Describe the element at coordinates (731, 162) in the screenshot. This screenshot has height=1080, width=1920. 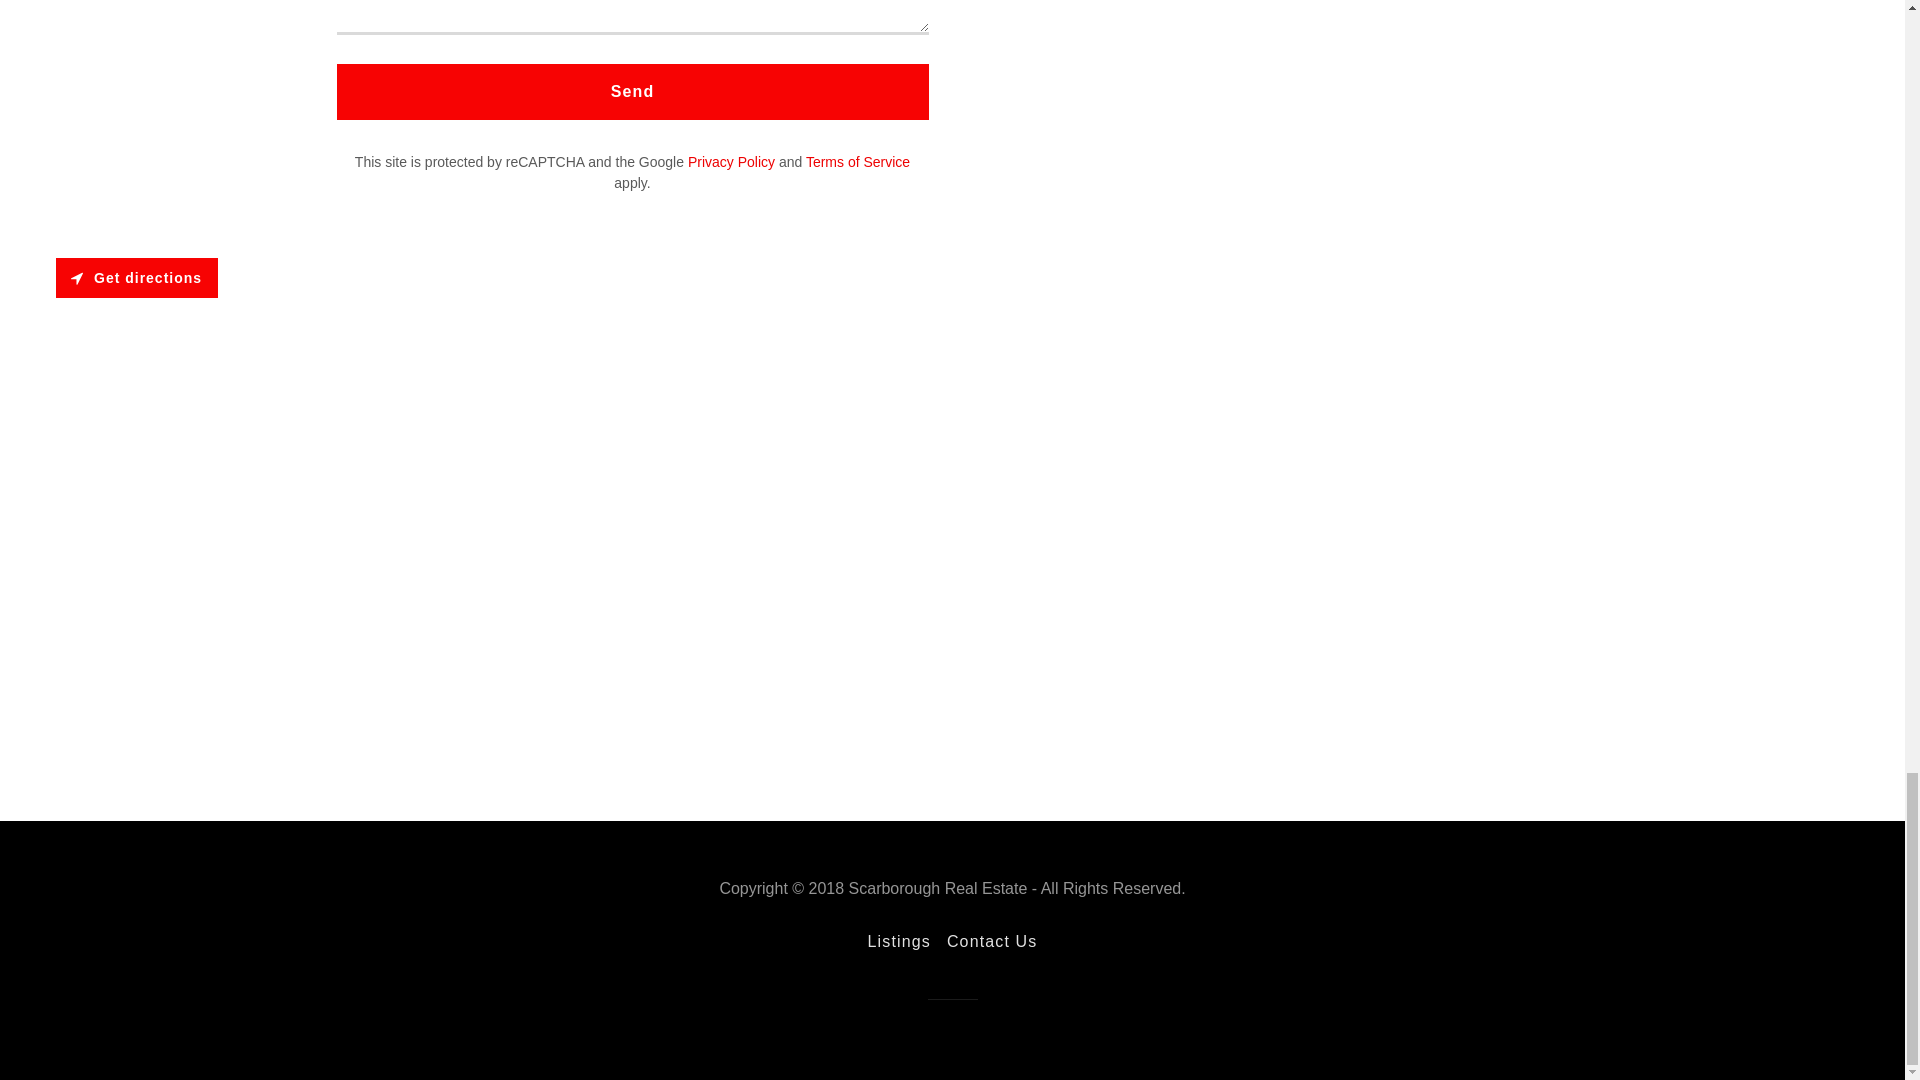
I see `Privacy Policy` at that location.